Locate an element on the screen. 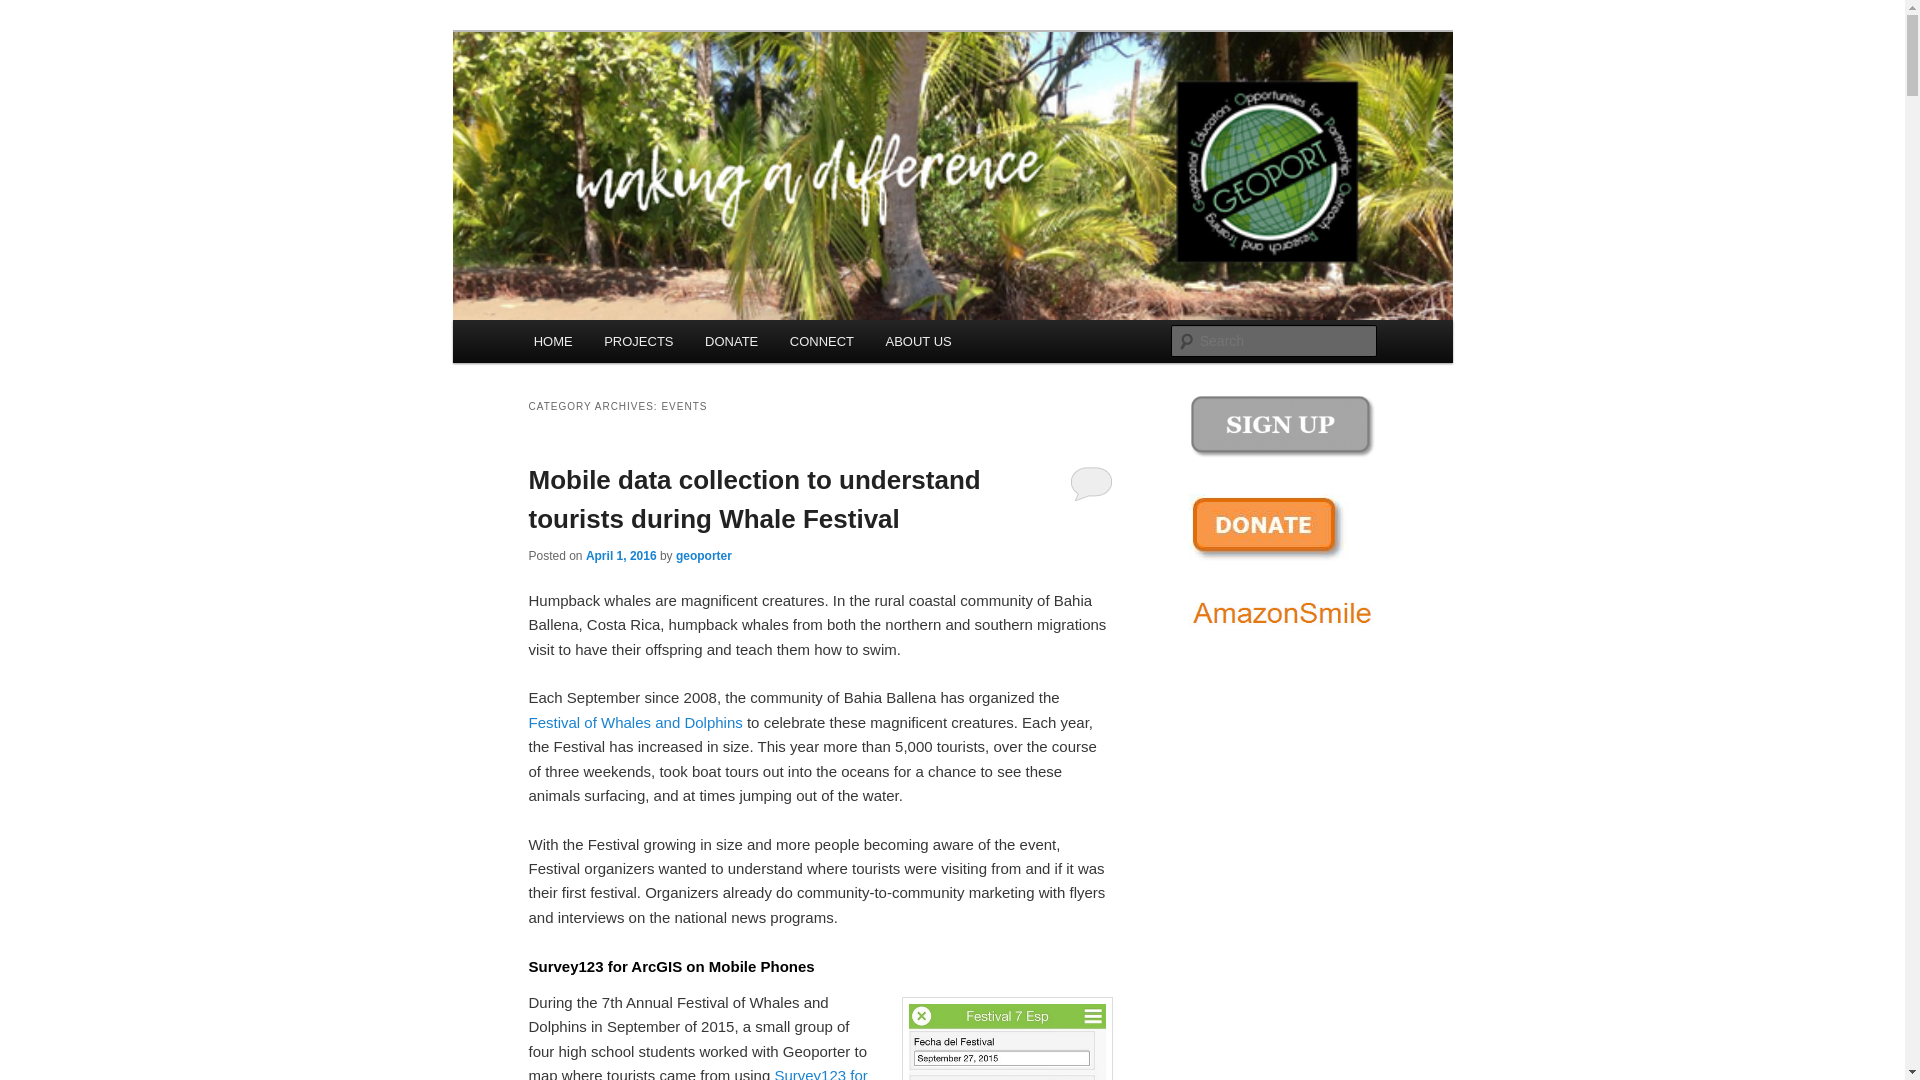 The height and width of the screenshot is (1080, 1920). HOME is located at coordinates (554, 340).